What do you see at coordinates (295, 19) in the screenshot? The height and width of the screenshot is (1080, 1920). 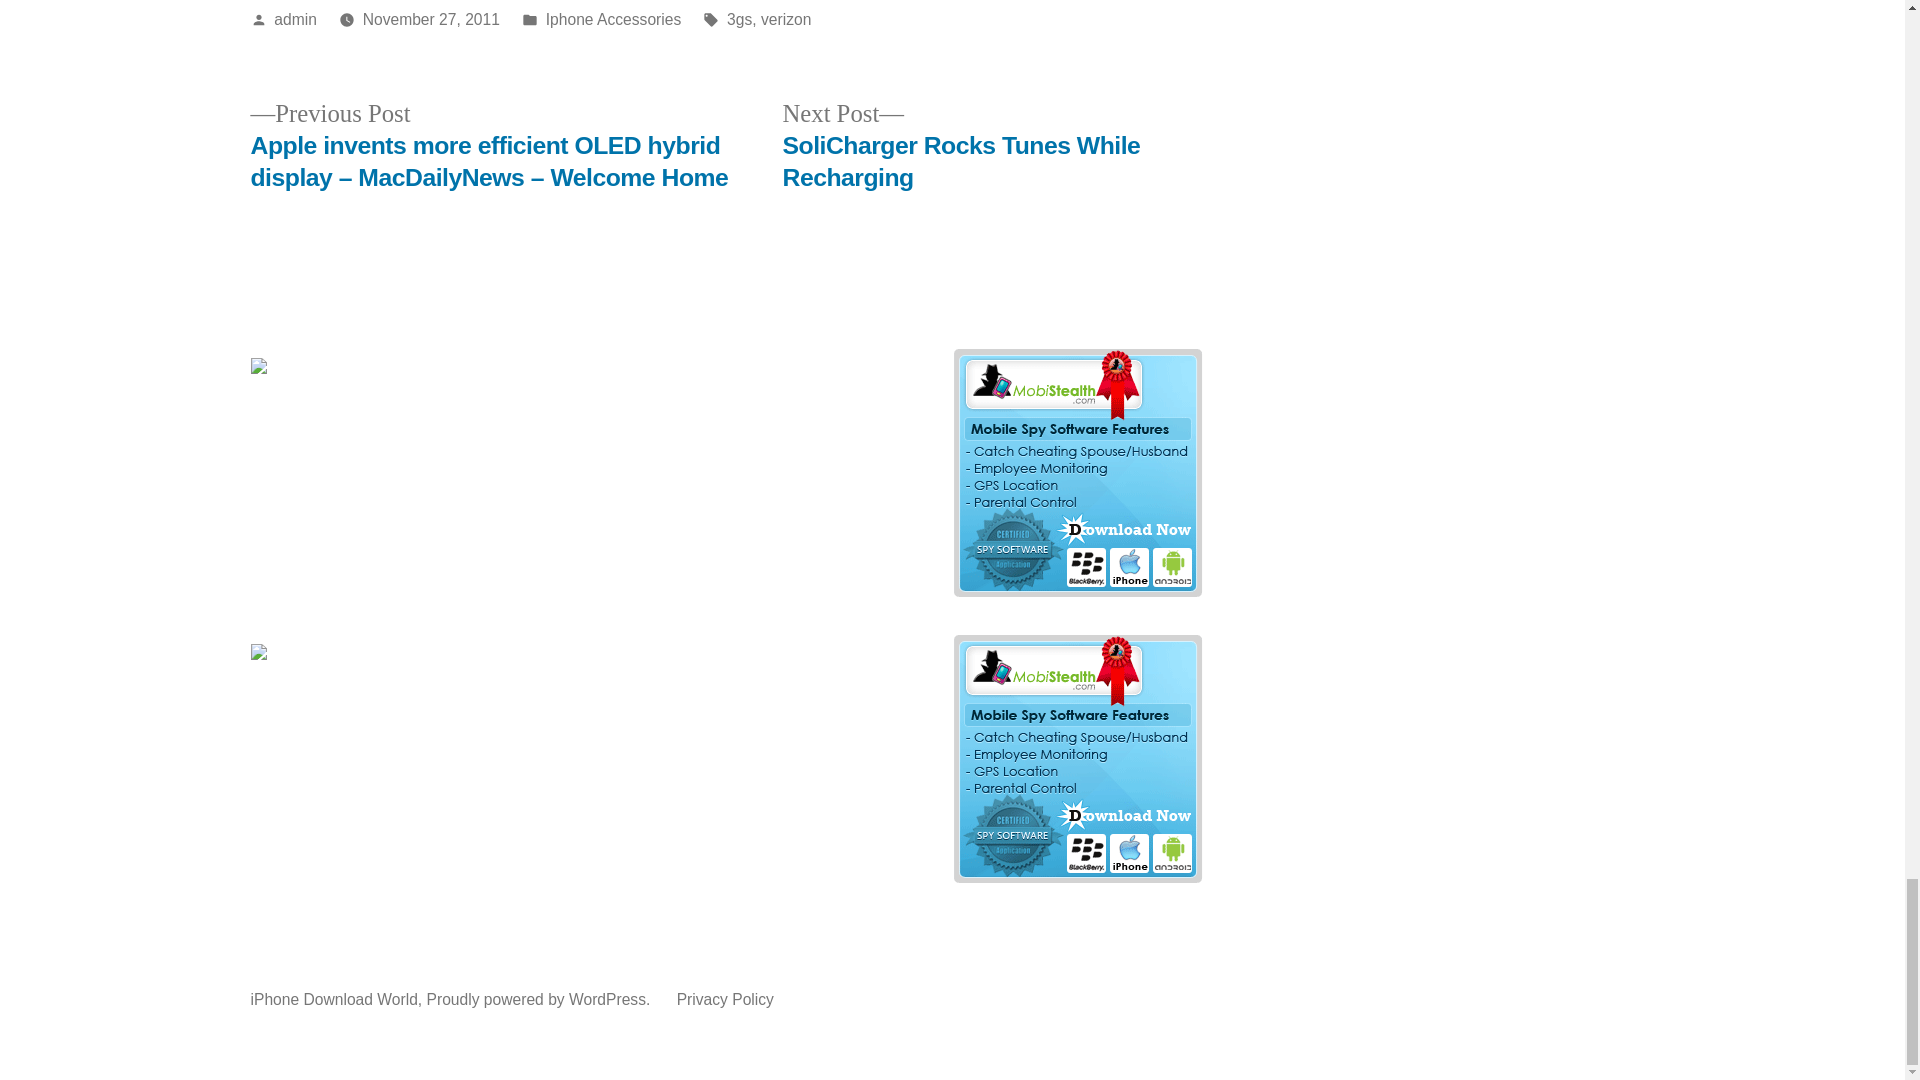 I see `admin` at bounding box center [295, 19].